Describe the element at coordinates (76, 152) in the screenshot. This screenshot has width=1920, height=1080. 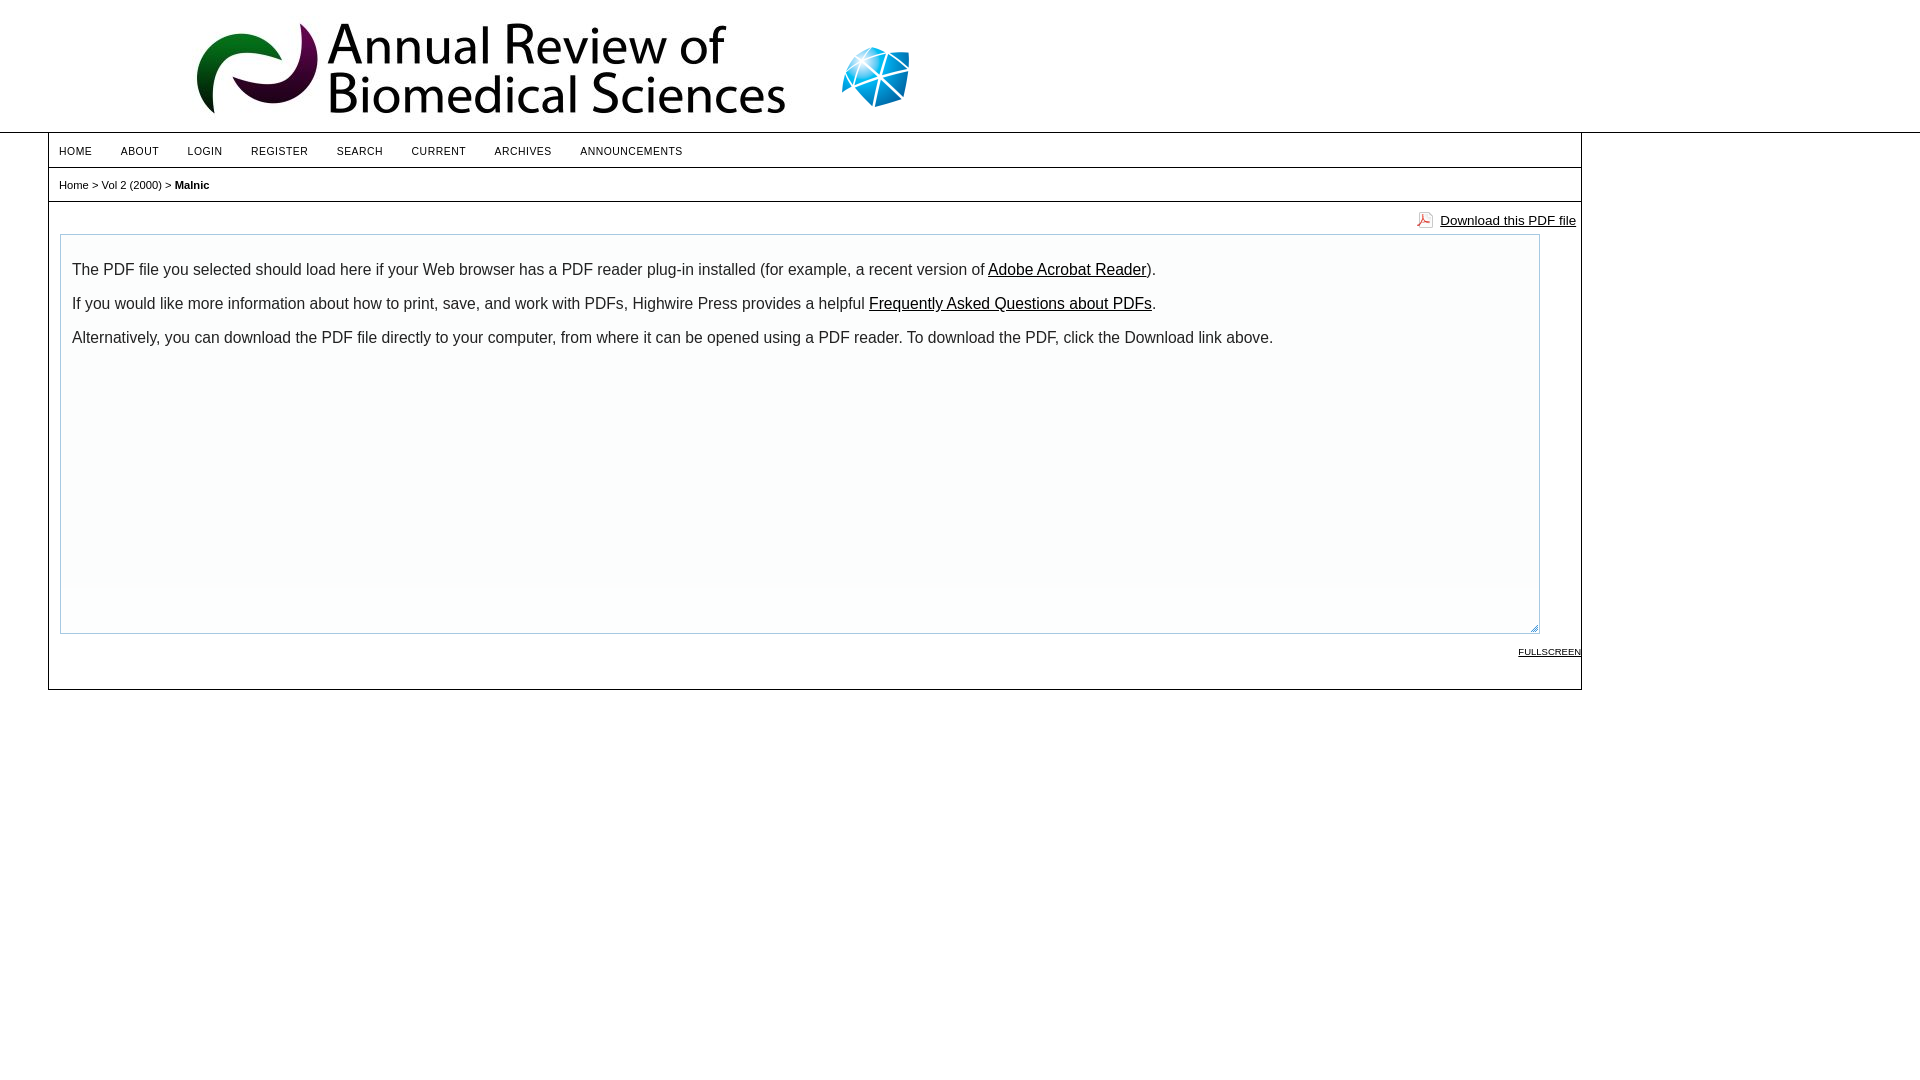
I see `HOME` at that location.